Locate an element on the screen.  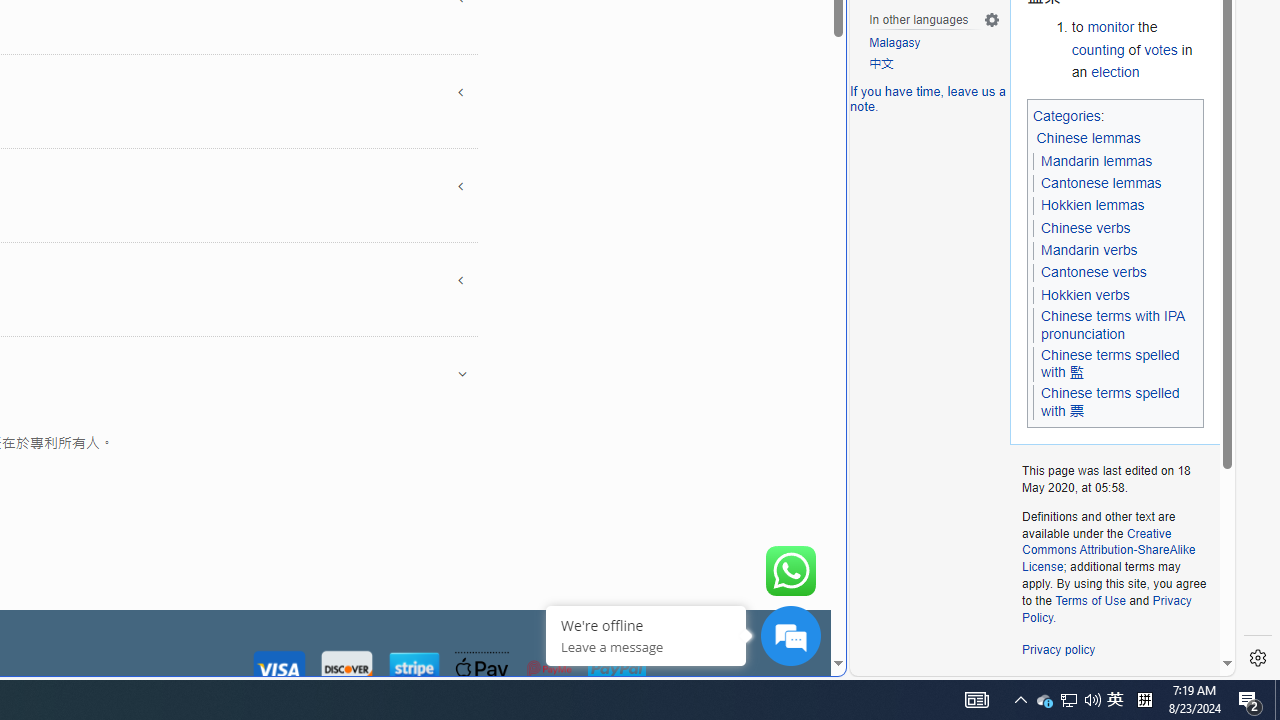
Categories is located at coordinates (1066, 115).